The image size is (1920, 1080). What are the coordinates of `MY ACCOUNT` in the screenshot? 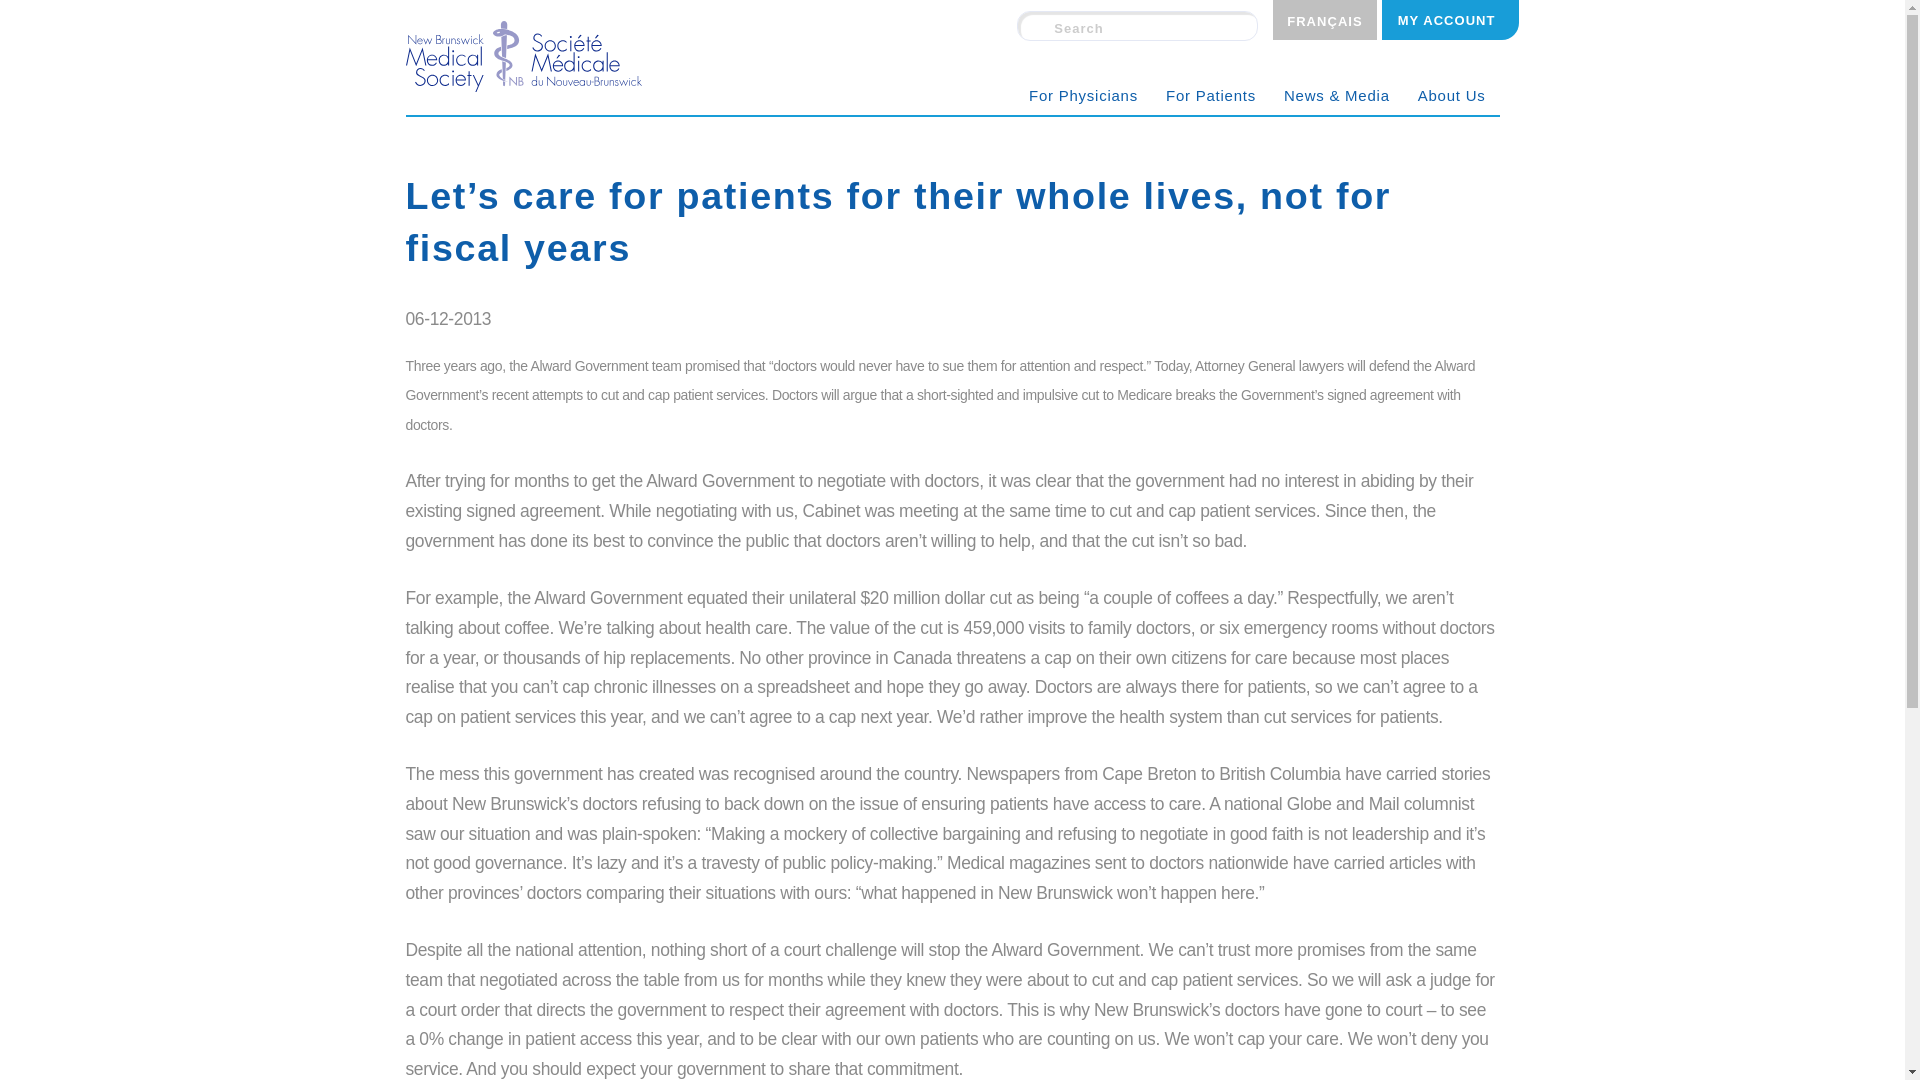 It's located at (1450, 20).